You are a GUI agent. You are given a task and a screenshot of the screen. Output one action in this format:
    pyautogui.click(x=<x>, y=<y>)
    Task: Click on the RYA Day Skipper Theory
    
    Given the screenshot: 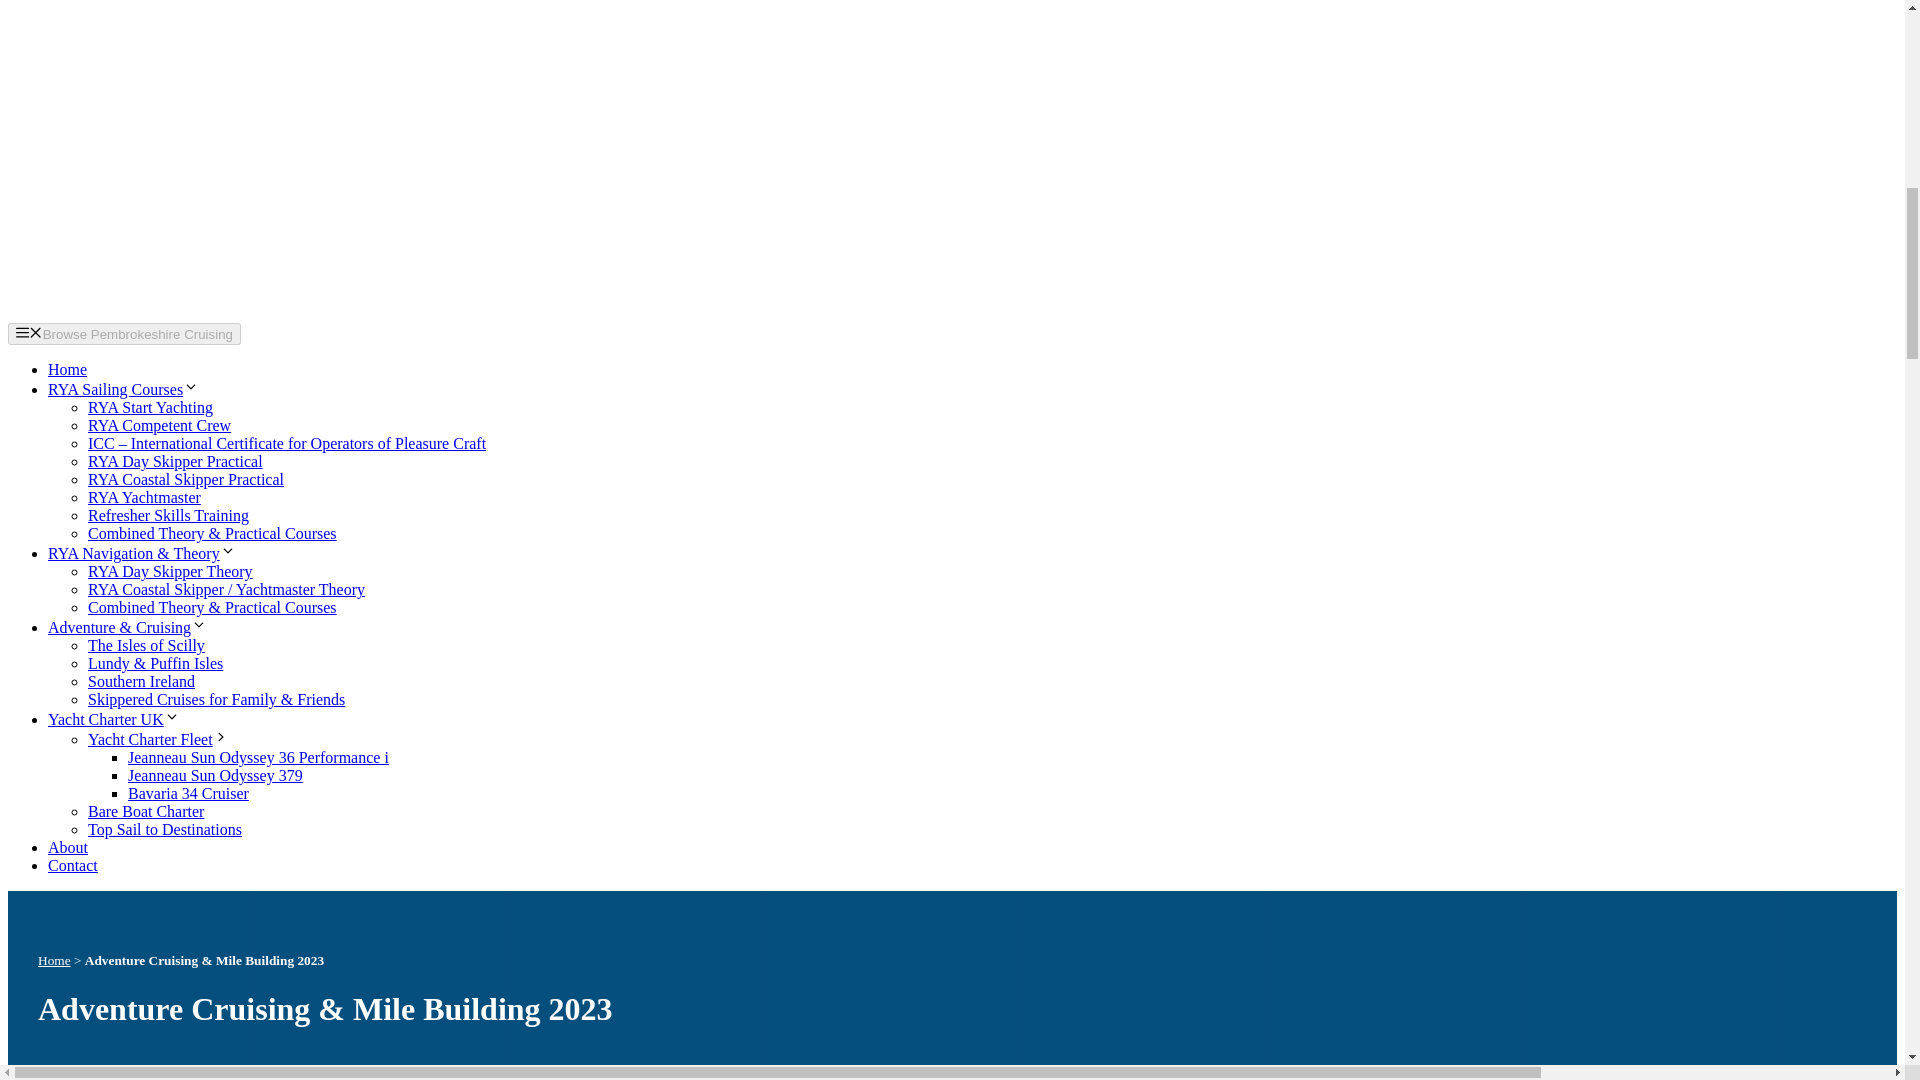 What is the action you would take?
    pyautogui.click(x=170, y=570)
    